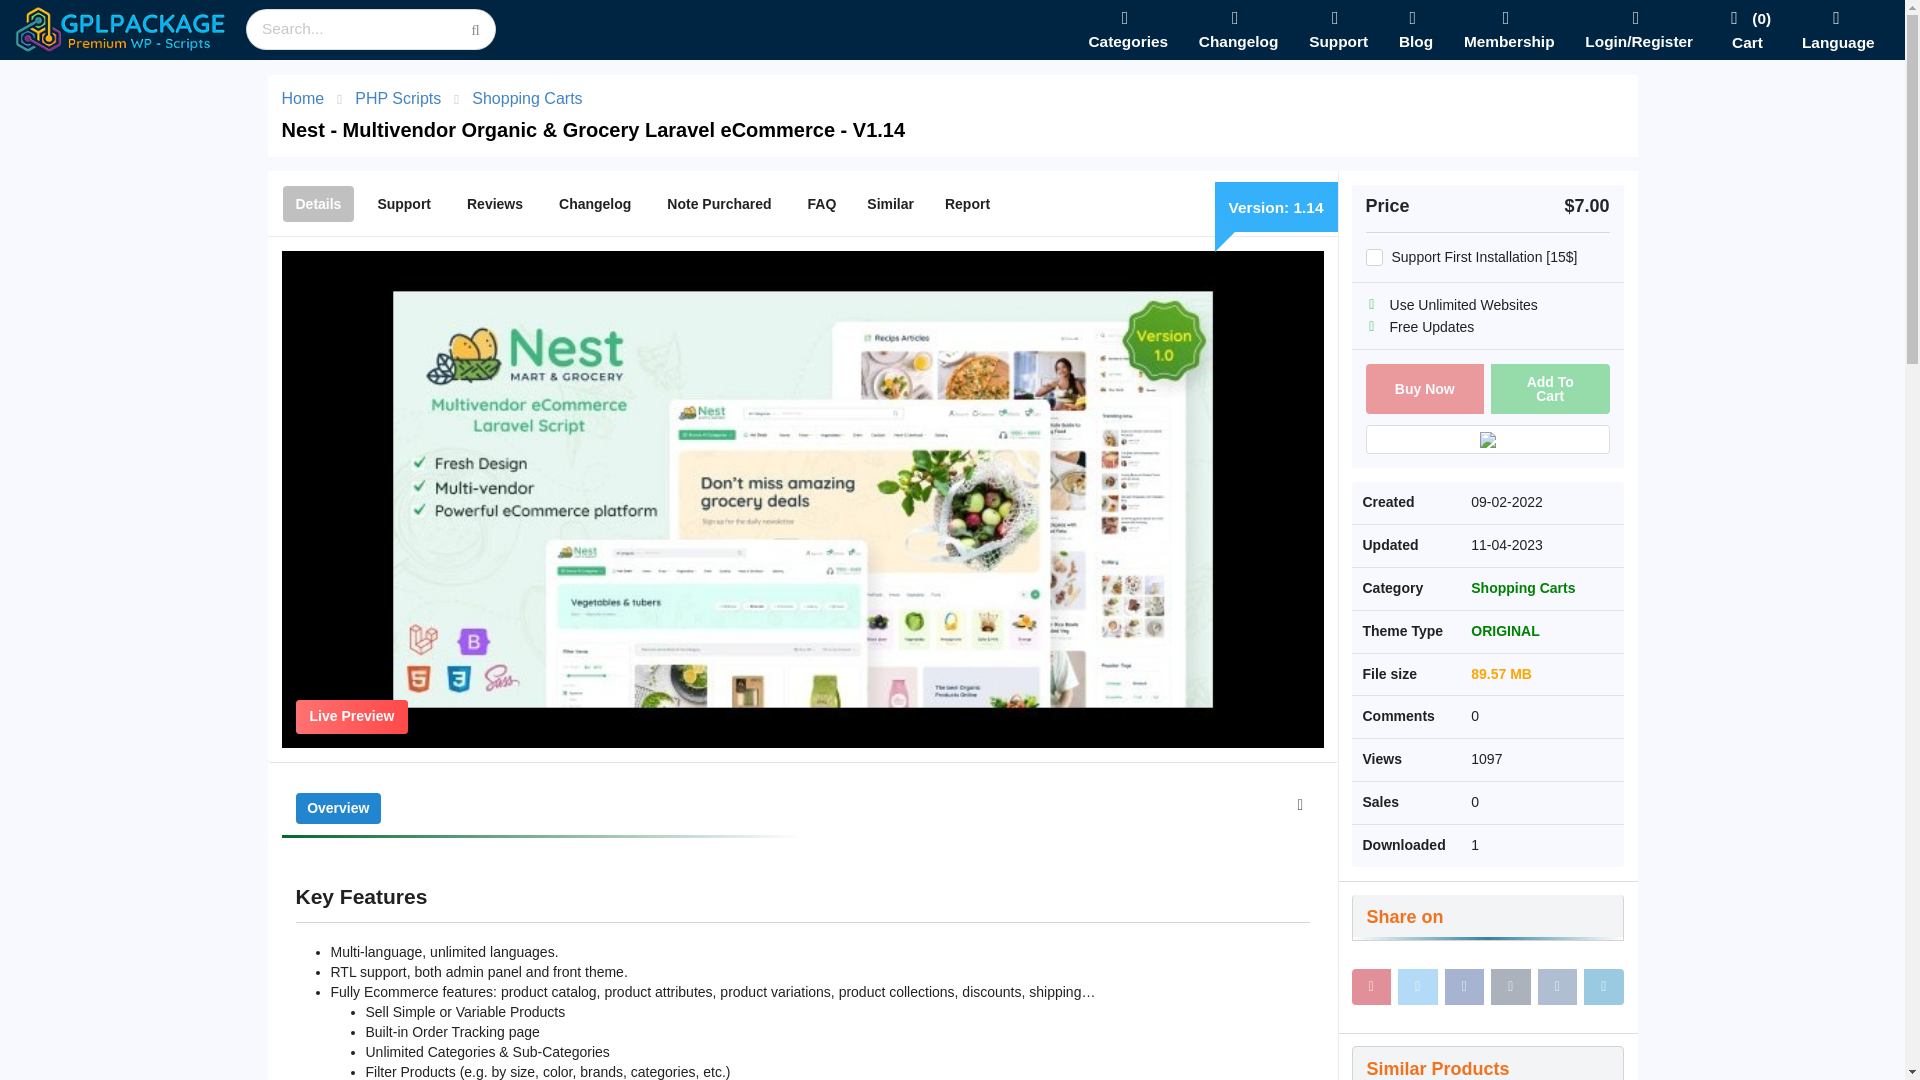 The width and height of the screenshot is (1920, 1080). I want to click on Support, so click(1338, 30).